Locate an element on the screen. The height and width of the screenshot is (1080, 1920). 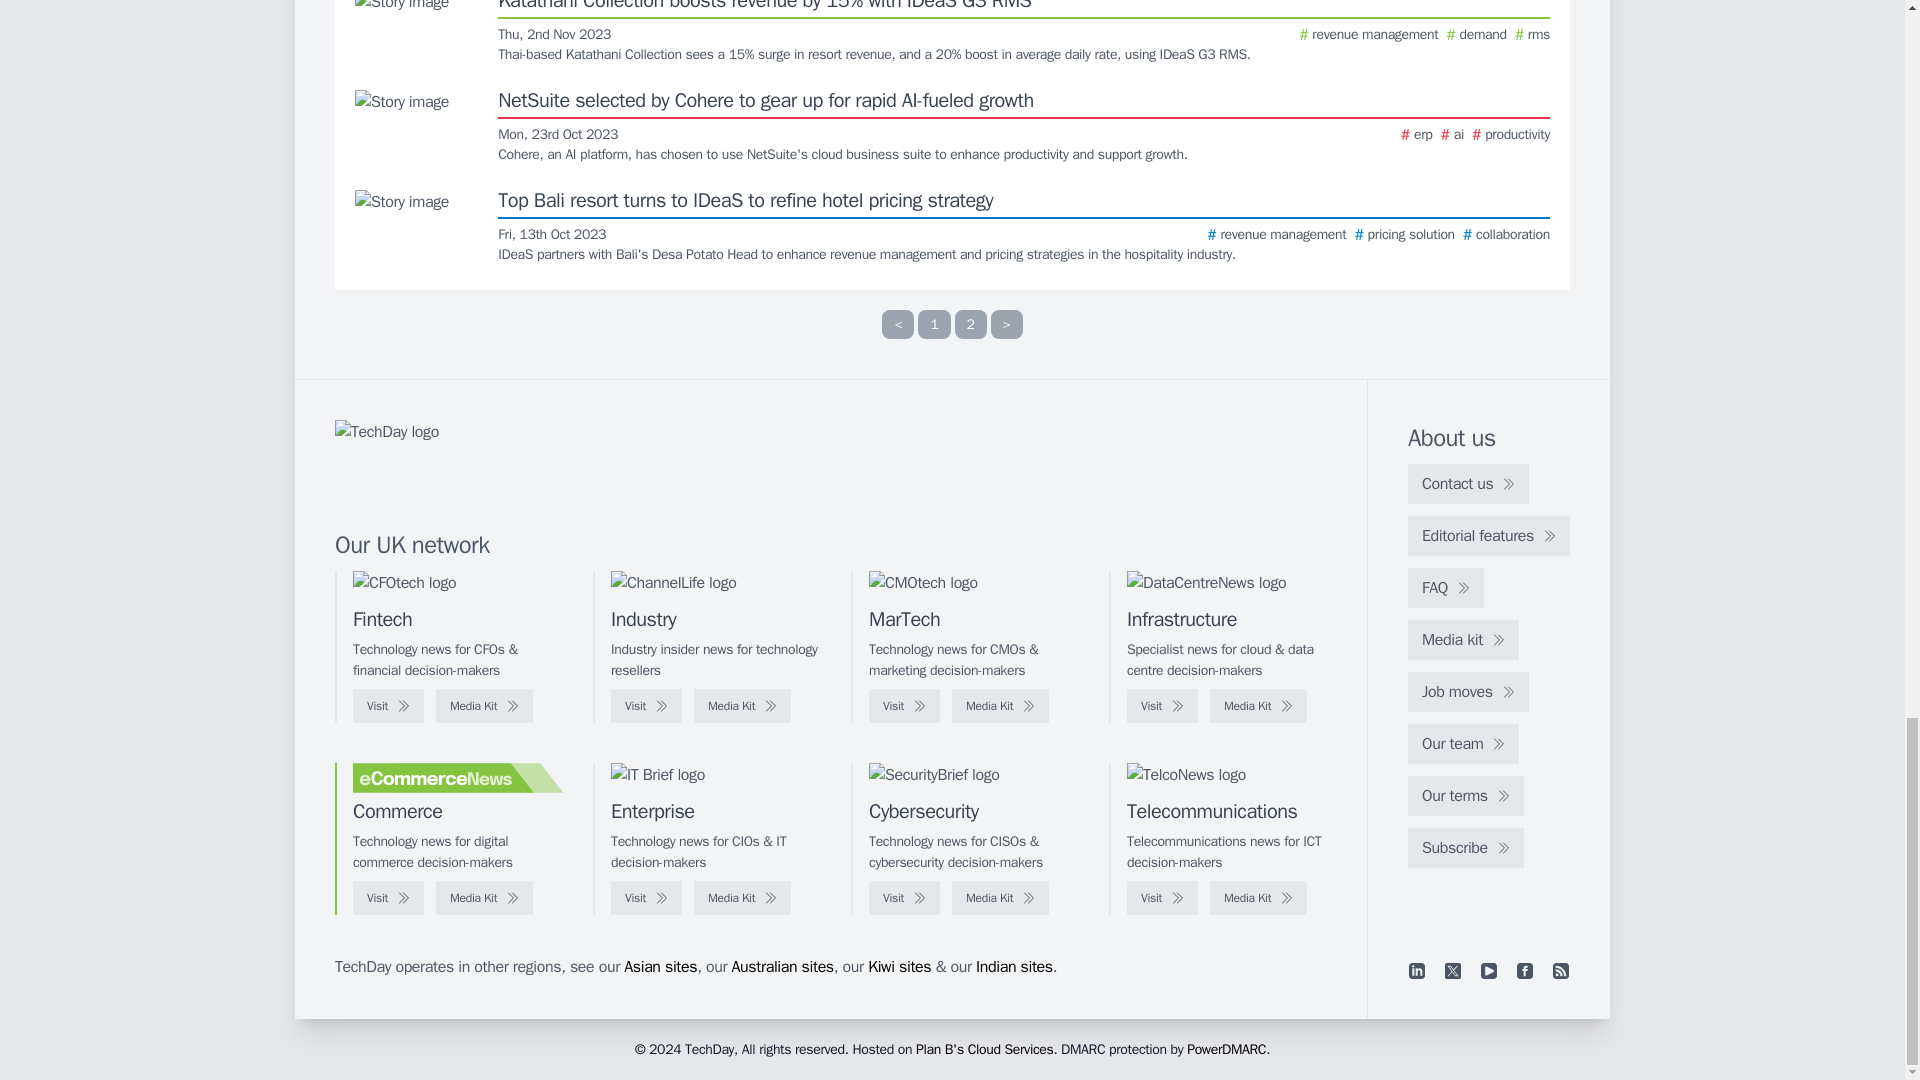
1 is located at coordinates (934, 324).